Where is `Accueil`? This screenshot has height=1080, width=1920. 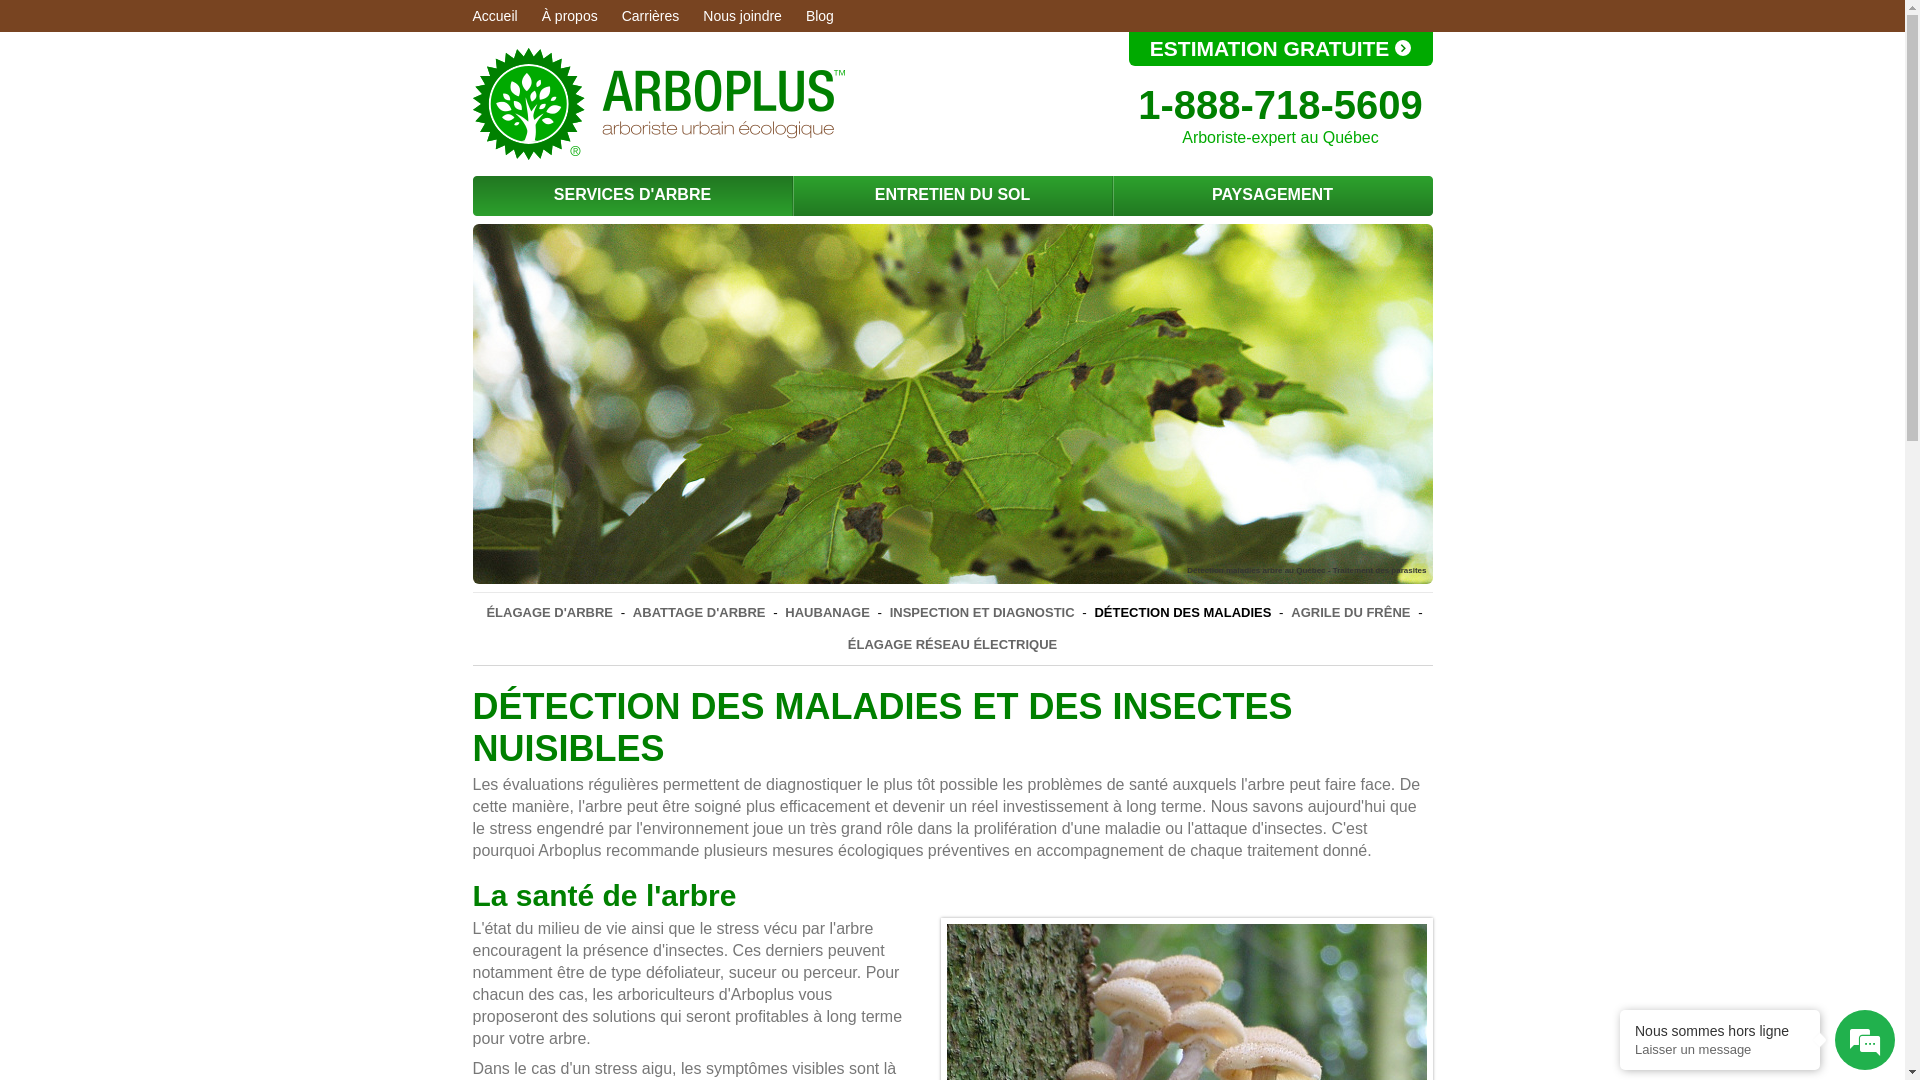
Accueil is located at coordinates (494, 16).